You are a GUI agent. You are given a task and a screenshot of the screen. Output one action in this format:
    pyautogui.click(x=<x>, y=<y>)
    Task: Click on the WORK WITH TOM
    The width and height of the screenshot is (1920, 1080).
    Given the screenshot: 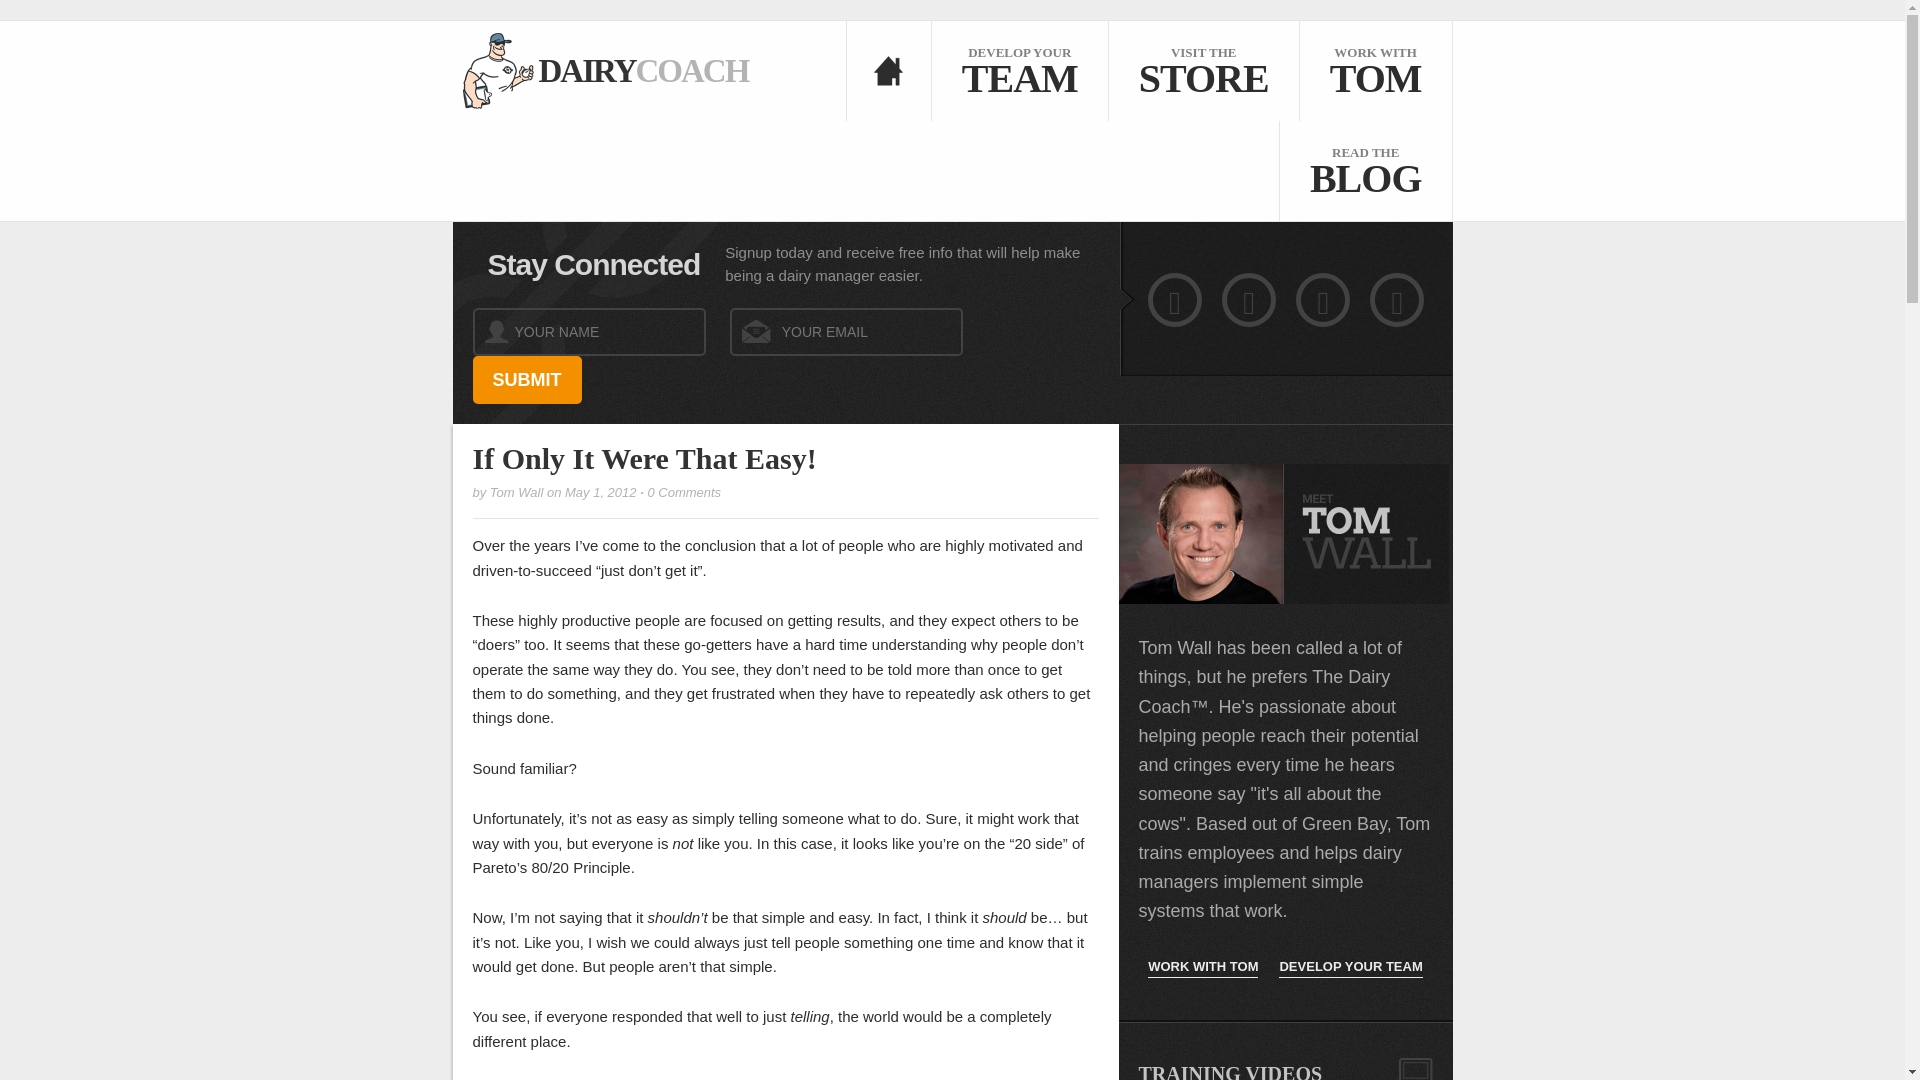 What is the action you would take?
    pyautogui.click(x=1202, y=966)
    